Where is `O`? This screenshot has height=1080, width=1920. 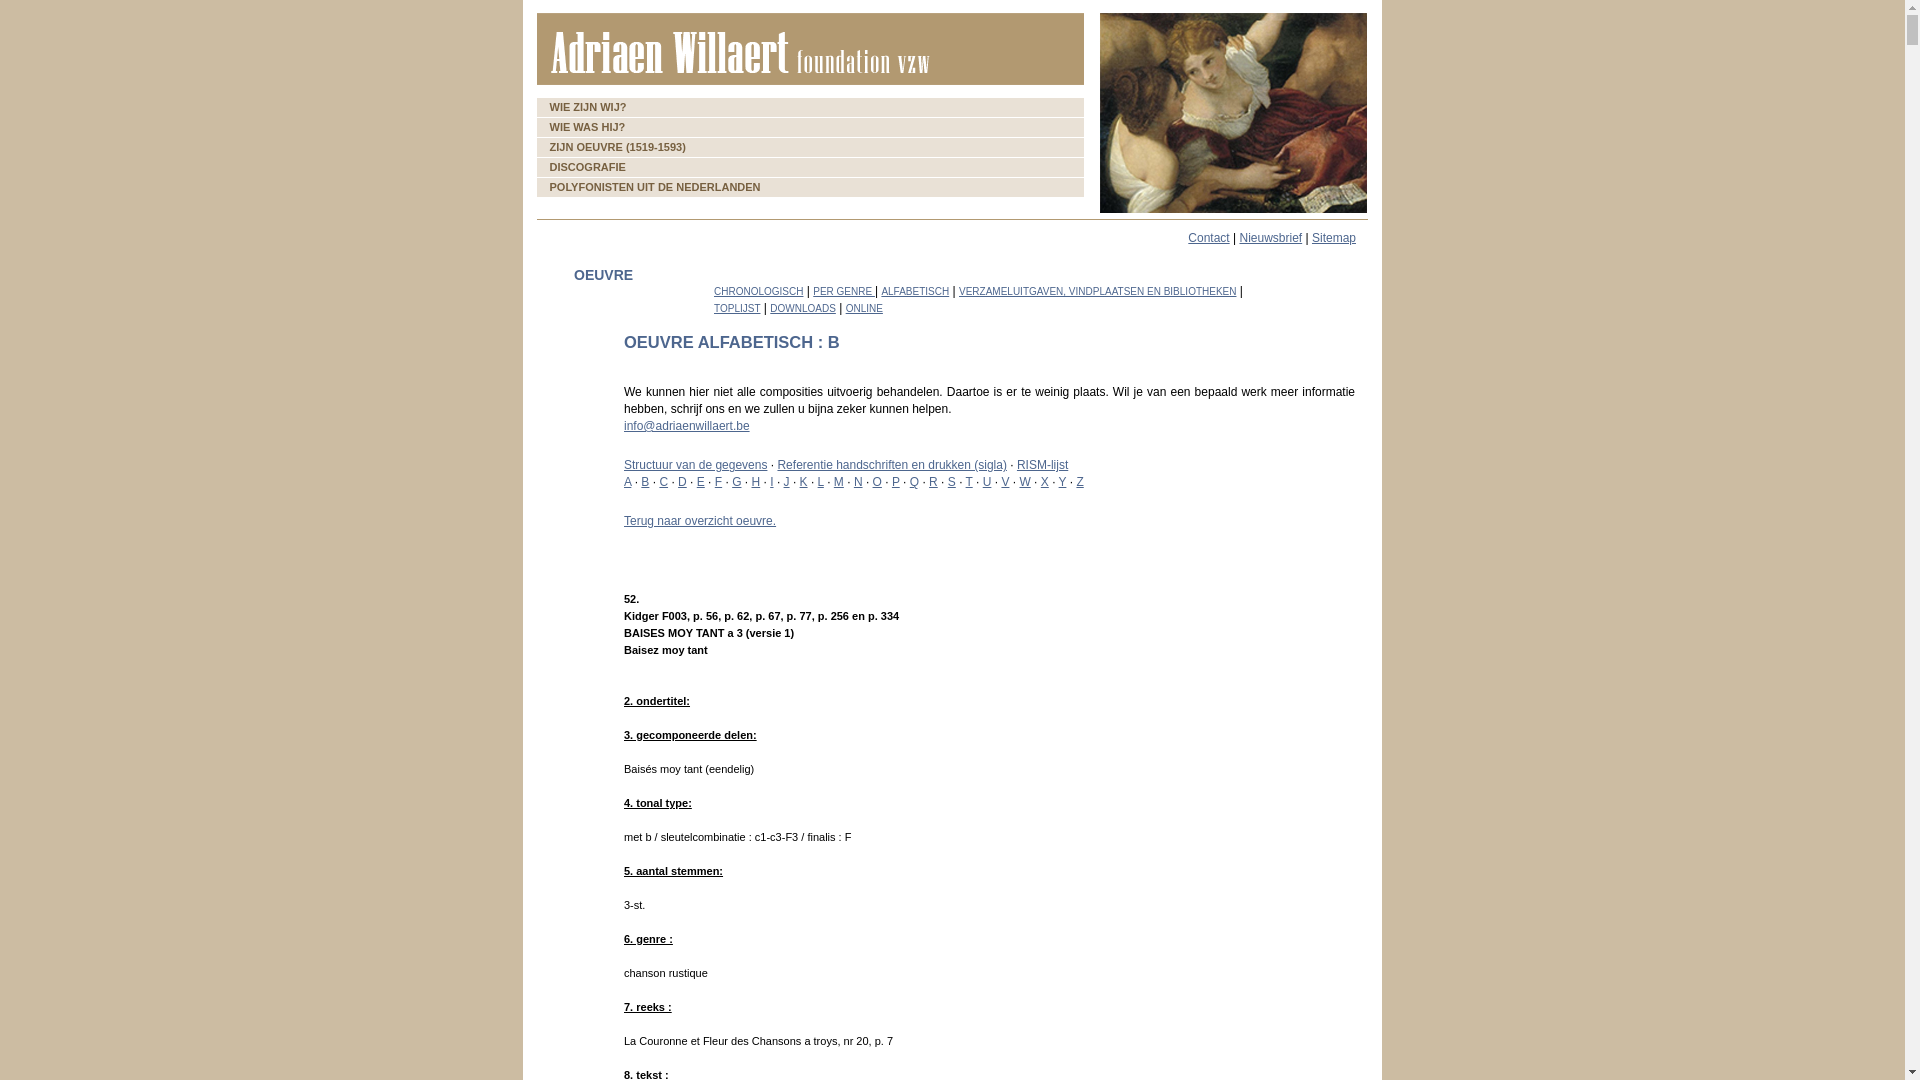
O is located at coordinates (878, 482).